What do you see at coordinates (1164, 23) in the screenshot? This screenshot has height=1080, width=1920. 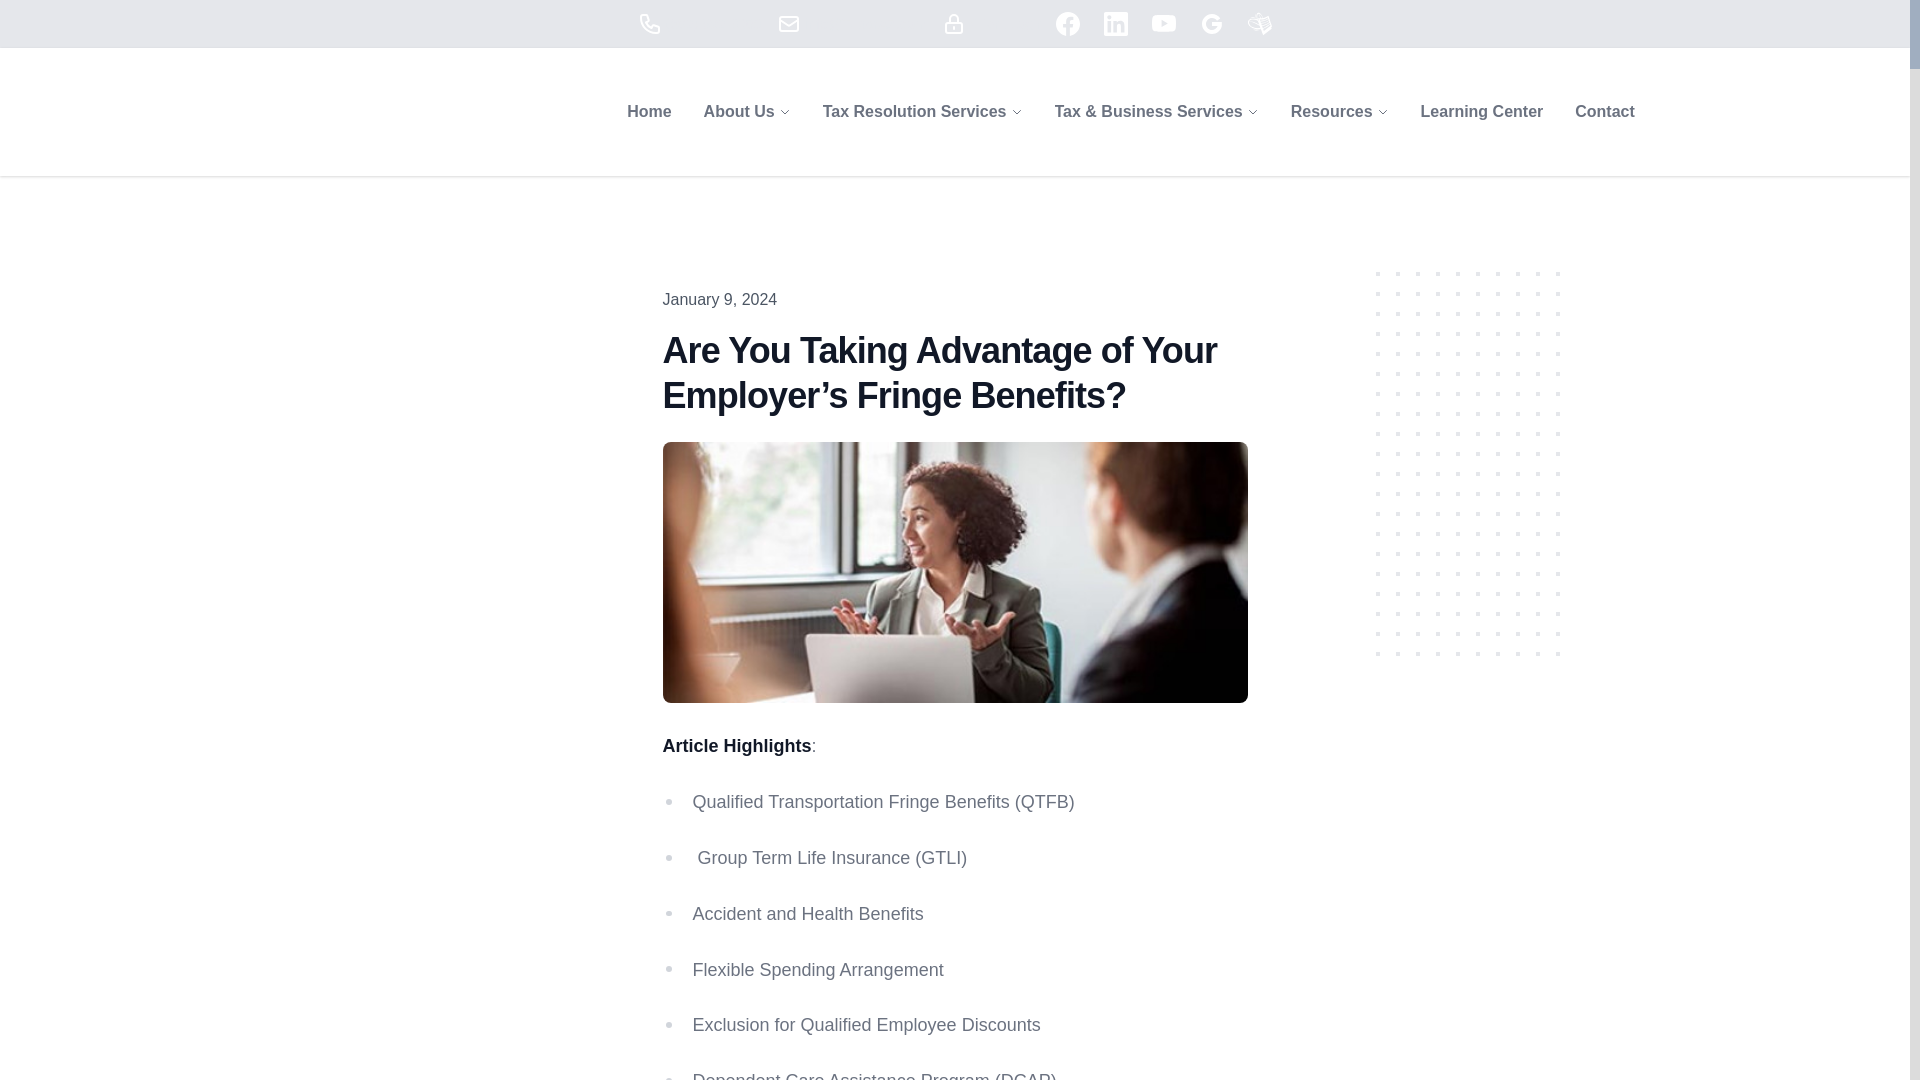 I see `YouTube` at bounding box center [1164, 23].